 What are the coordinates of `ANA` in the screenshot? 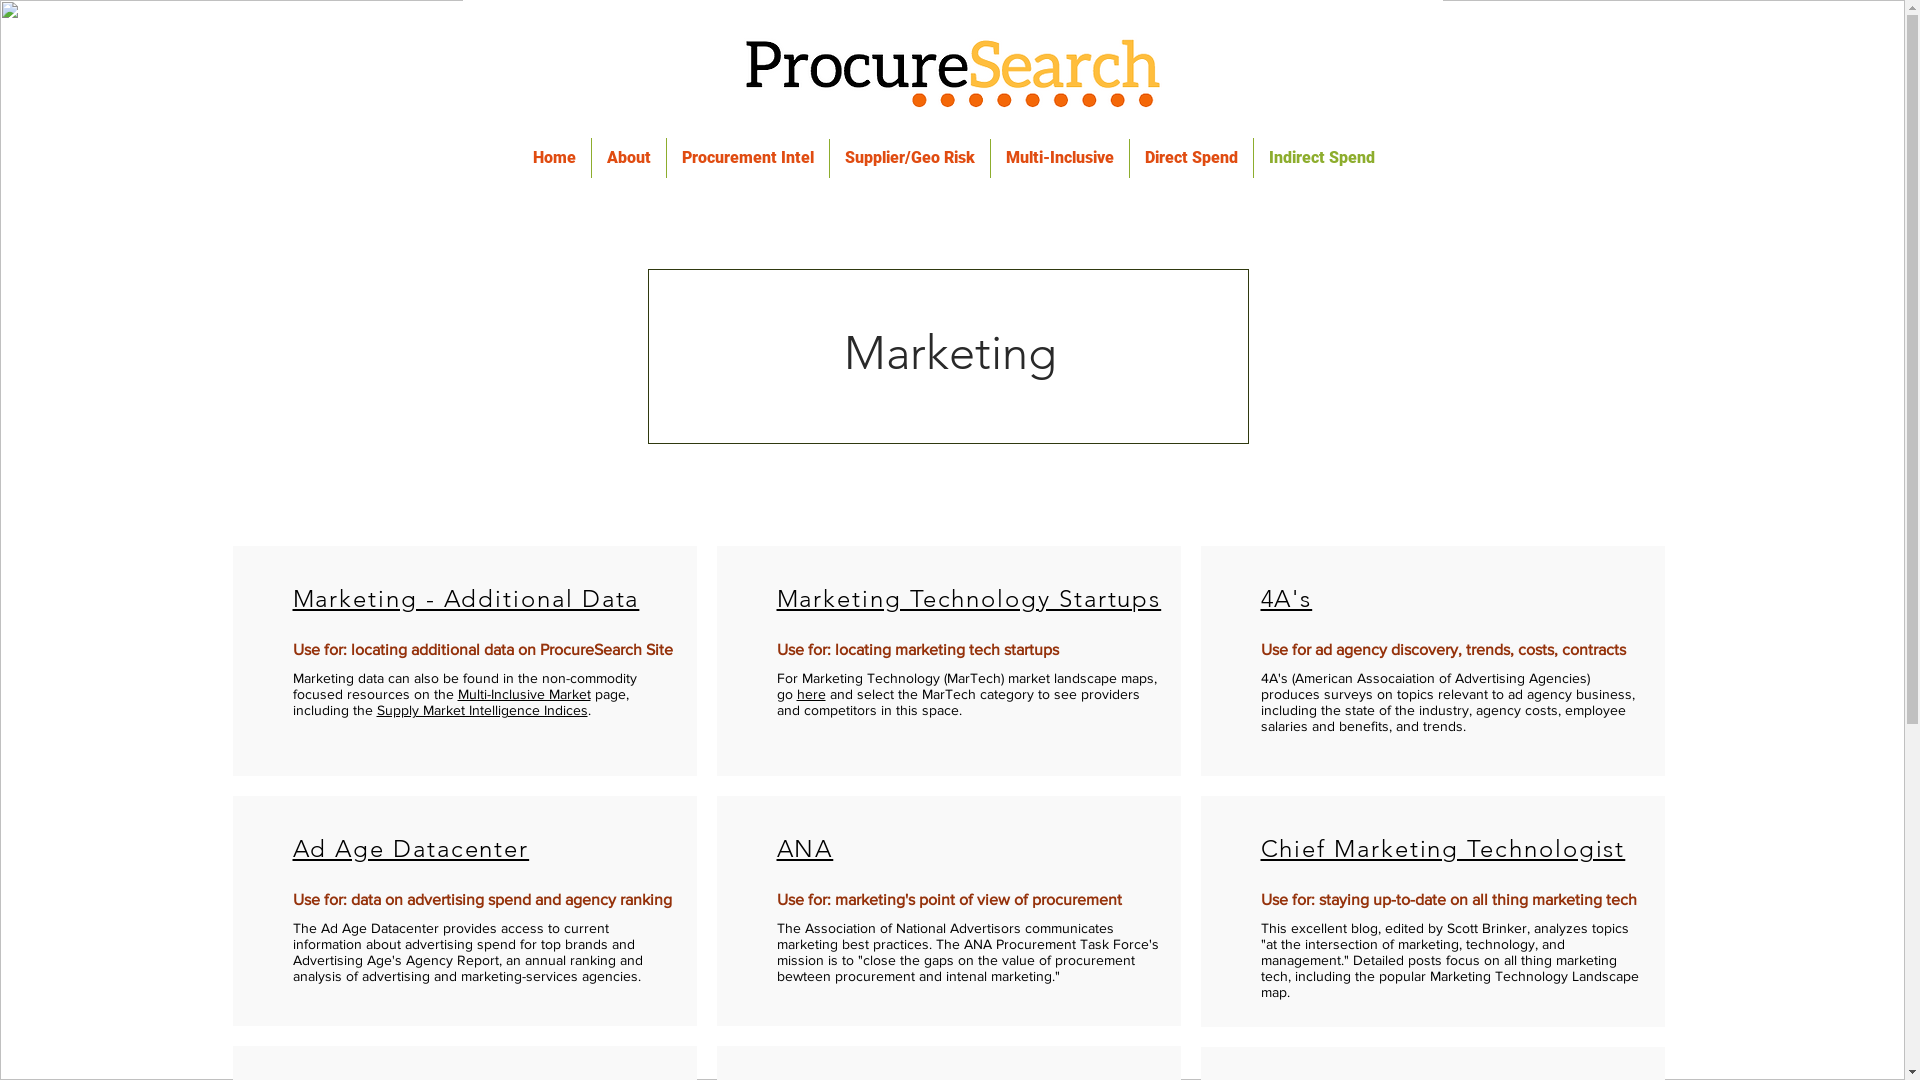 It's located at (804, 848).